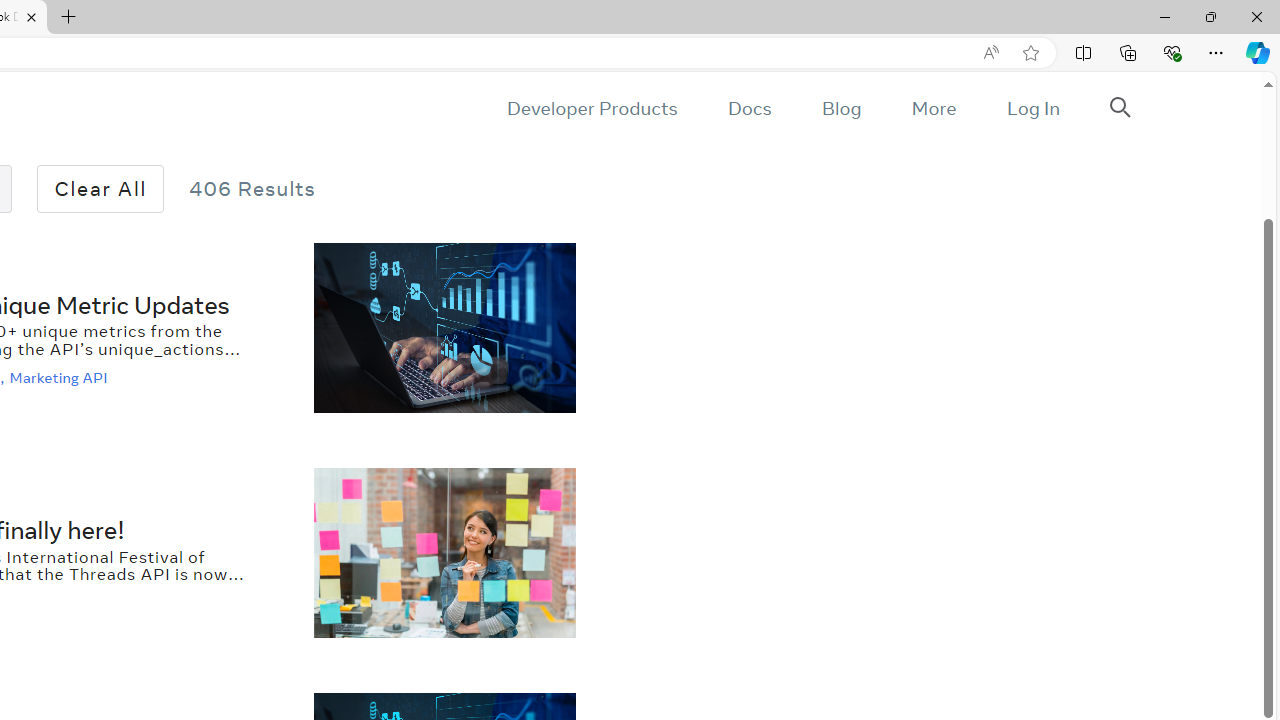 The image size is (1280, 720). Describe the element at coordinates (1210, 16) in the screenshot. I see `Restore` at that location.